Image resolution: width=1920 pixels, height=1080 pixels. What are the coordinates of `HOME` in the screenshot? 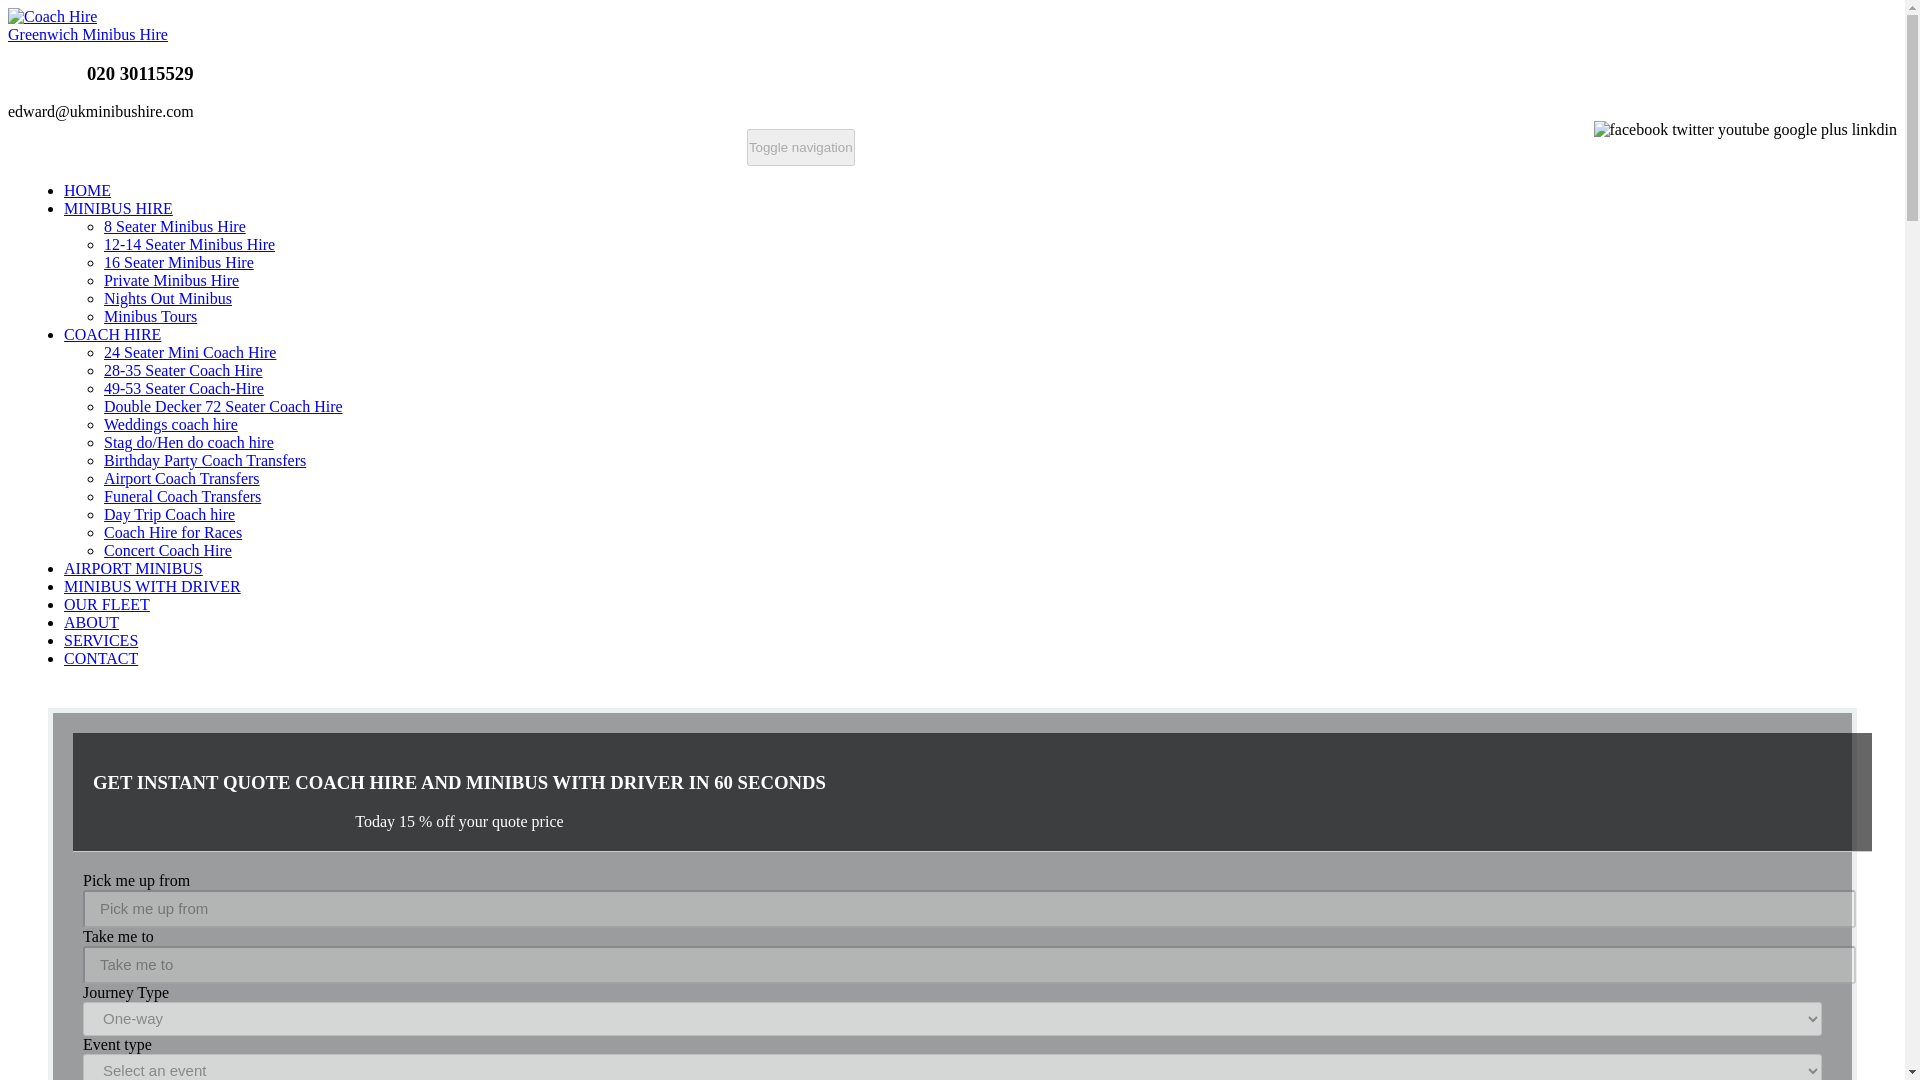 It's located at (87, 190).